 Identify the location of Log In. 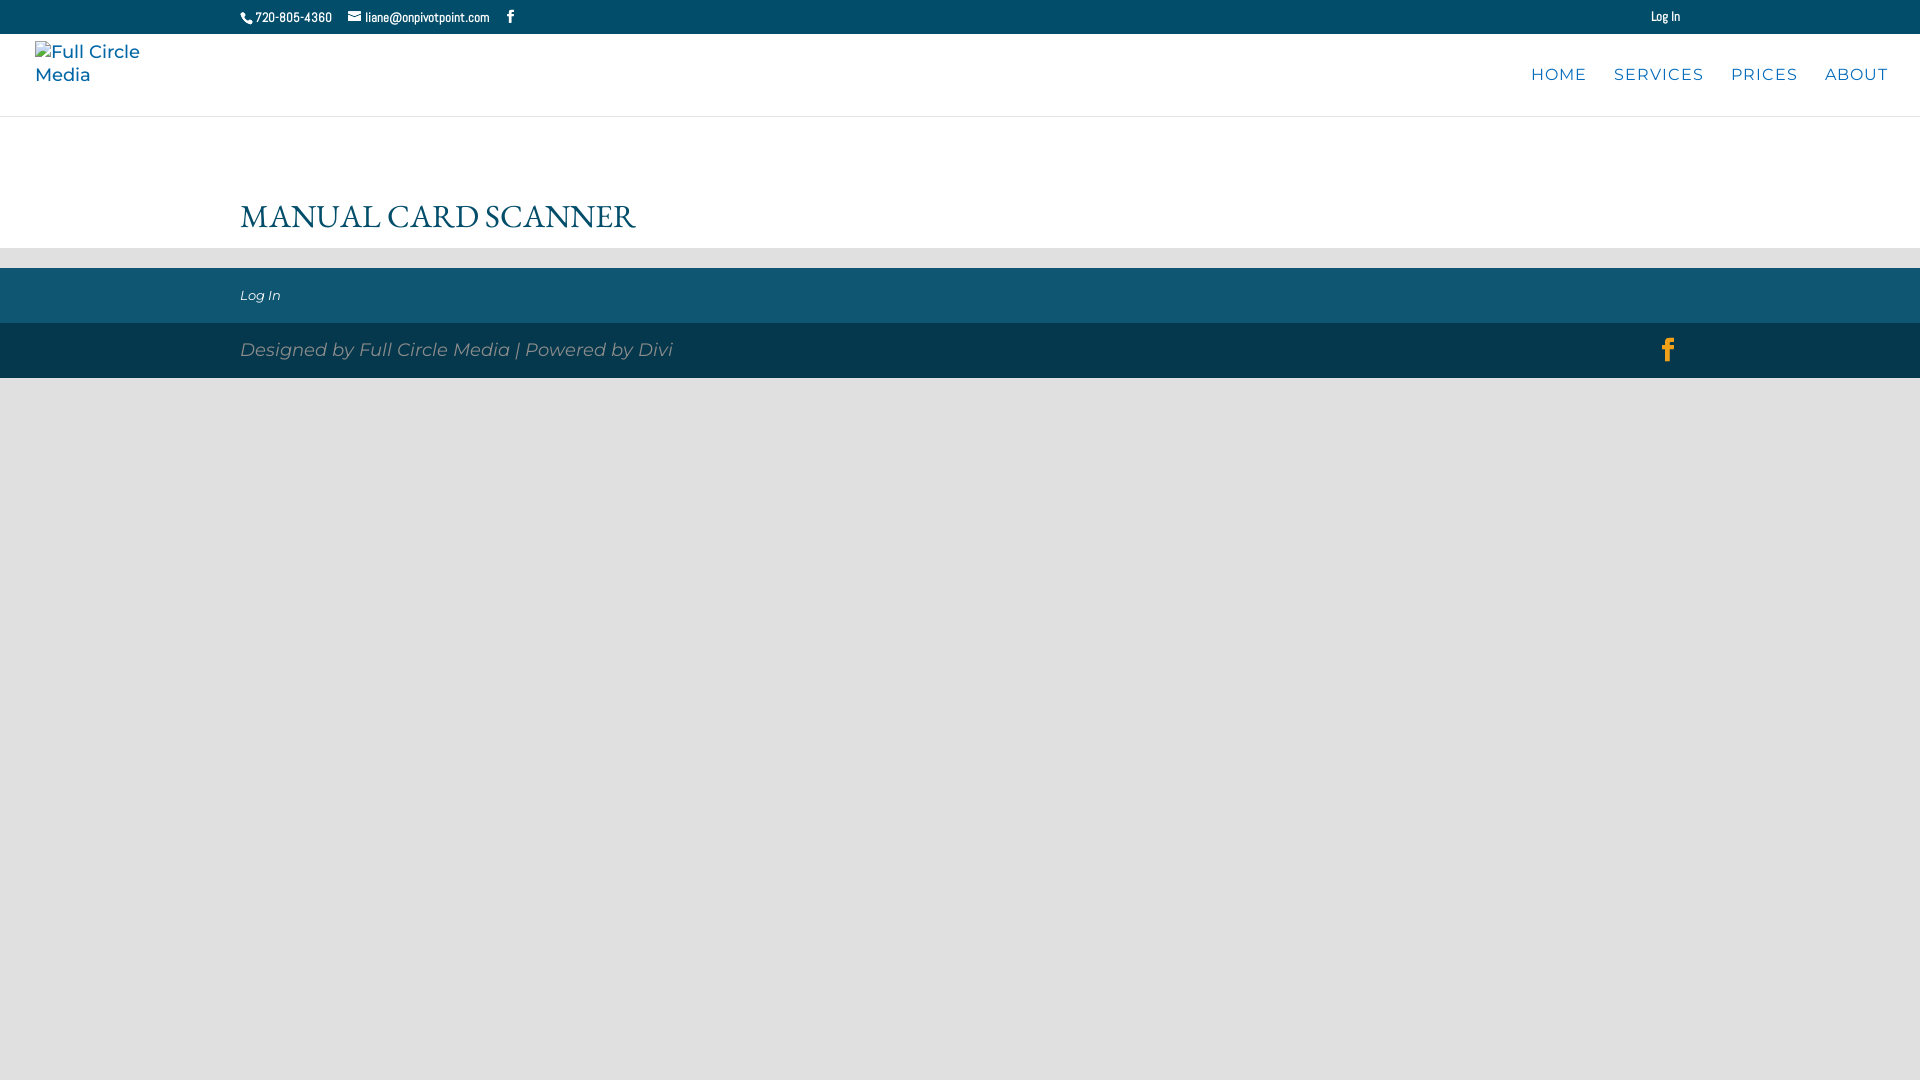
(260, 295).